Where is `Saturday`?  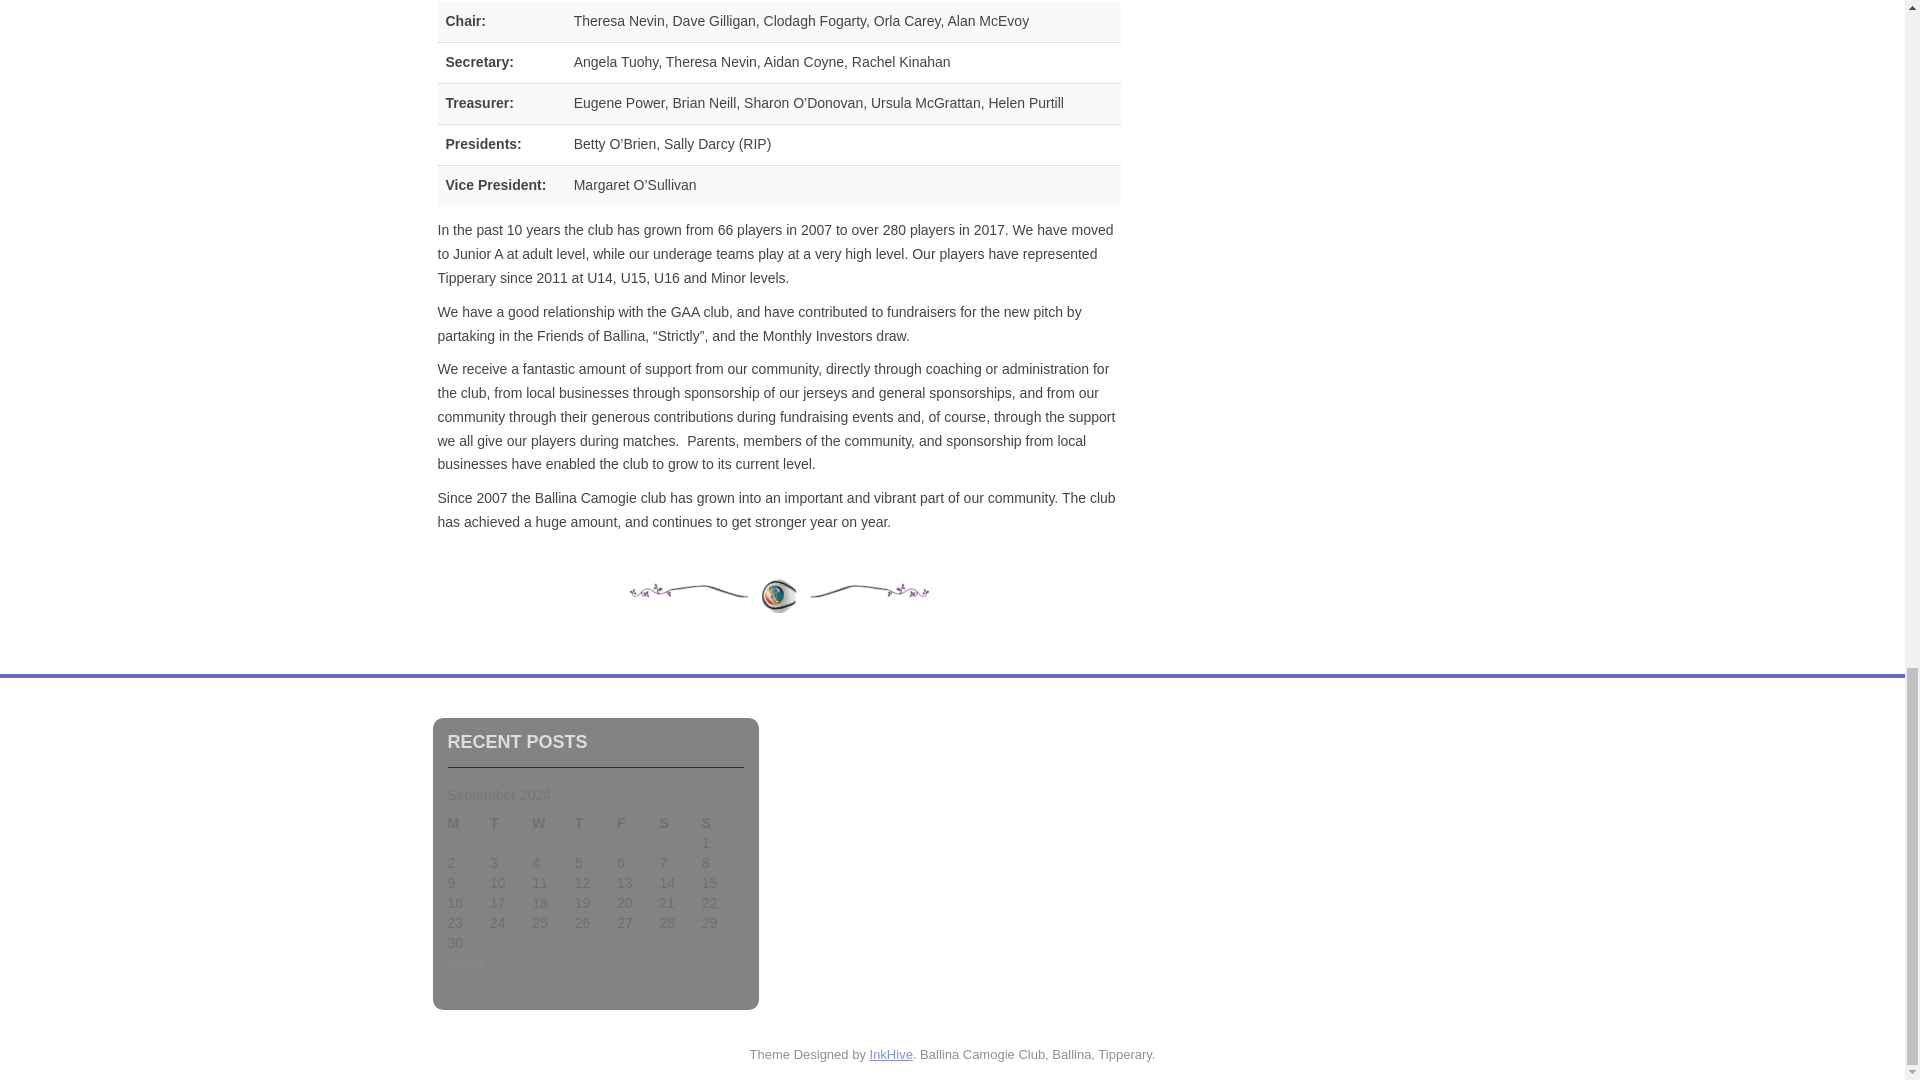 Saturday is located at coordinates (679, 824).